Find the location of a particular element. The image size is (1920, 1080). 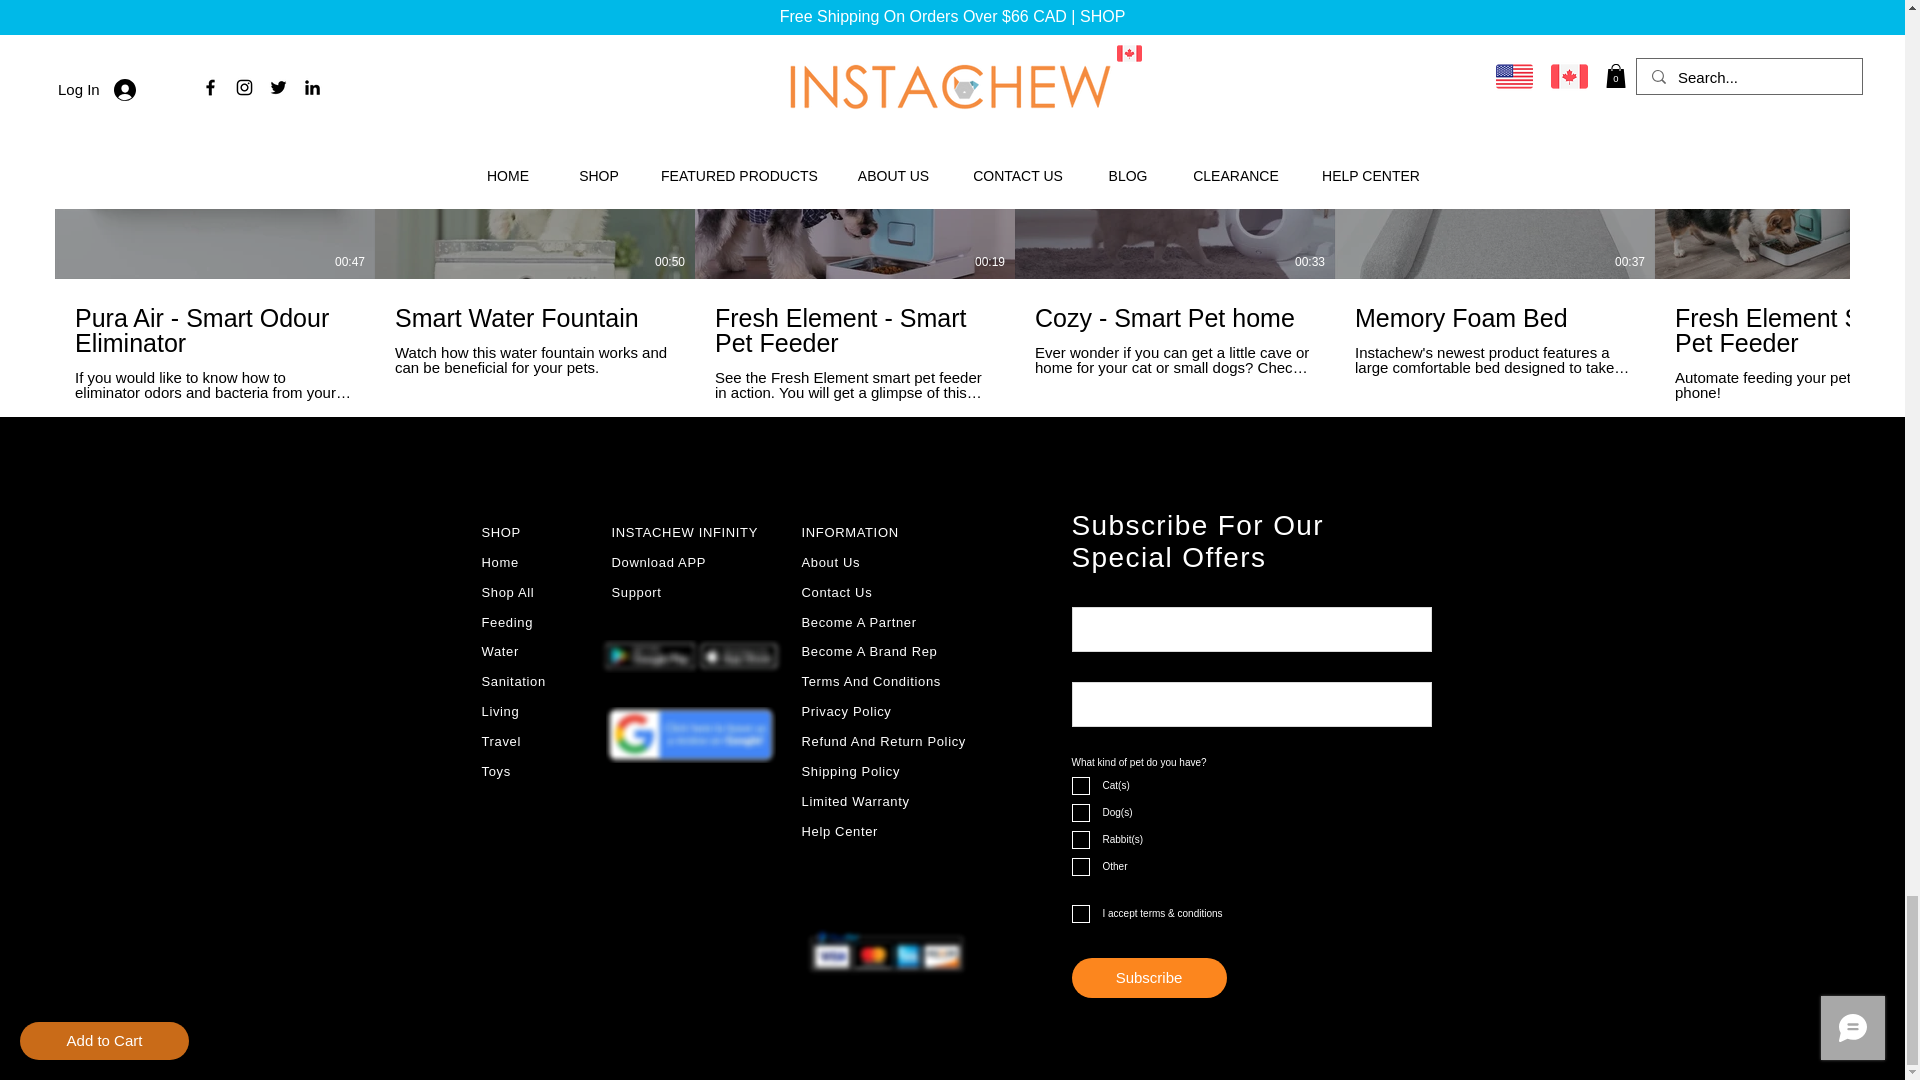

Cozy - Smart Pet home is located at coordinates (1174, 318).